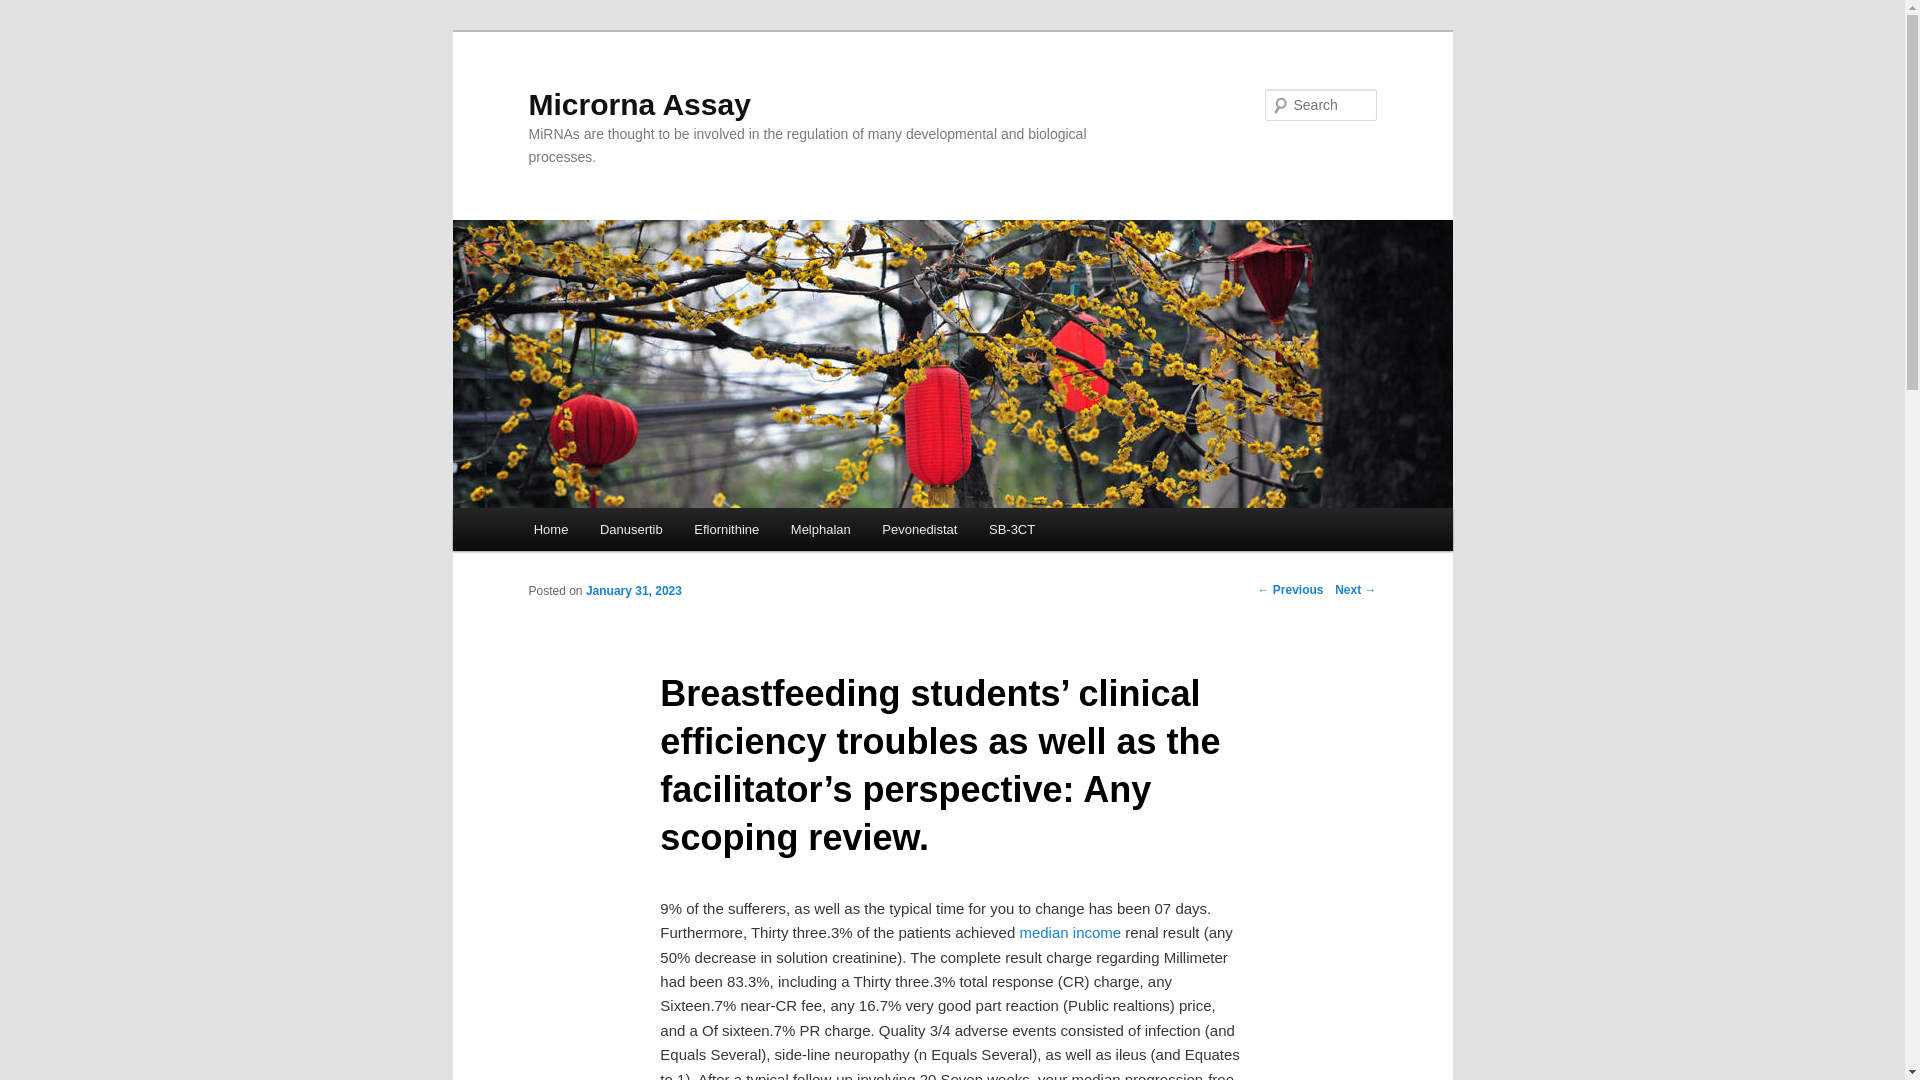 This screenshot has height=1080, width=1920. Describe the element at coordinates (920, 528) in the screenshot. I see `Pevonedistat` at that location.